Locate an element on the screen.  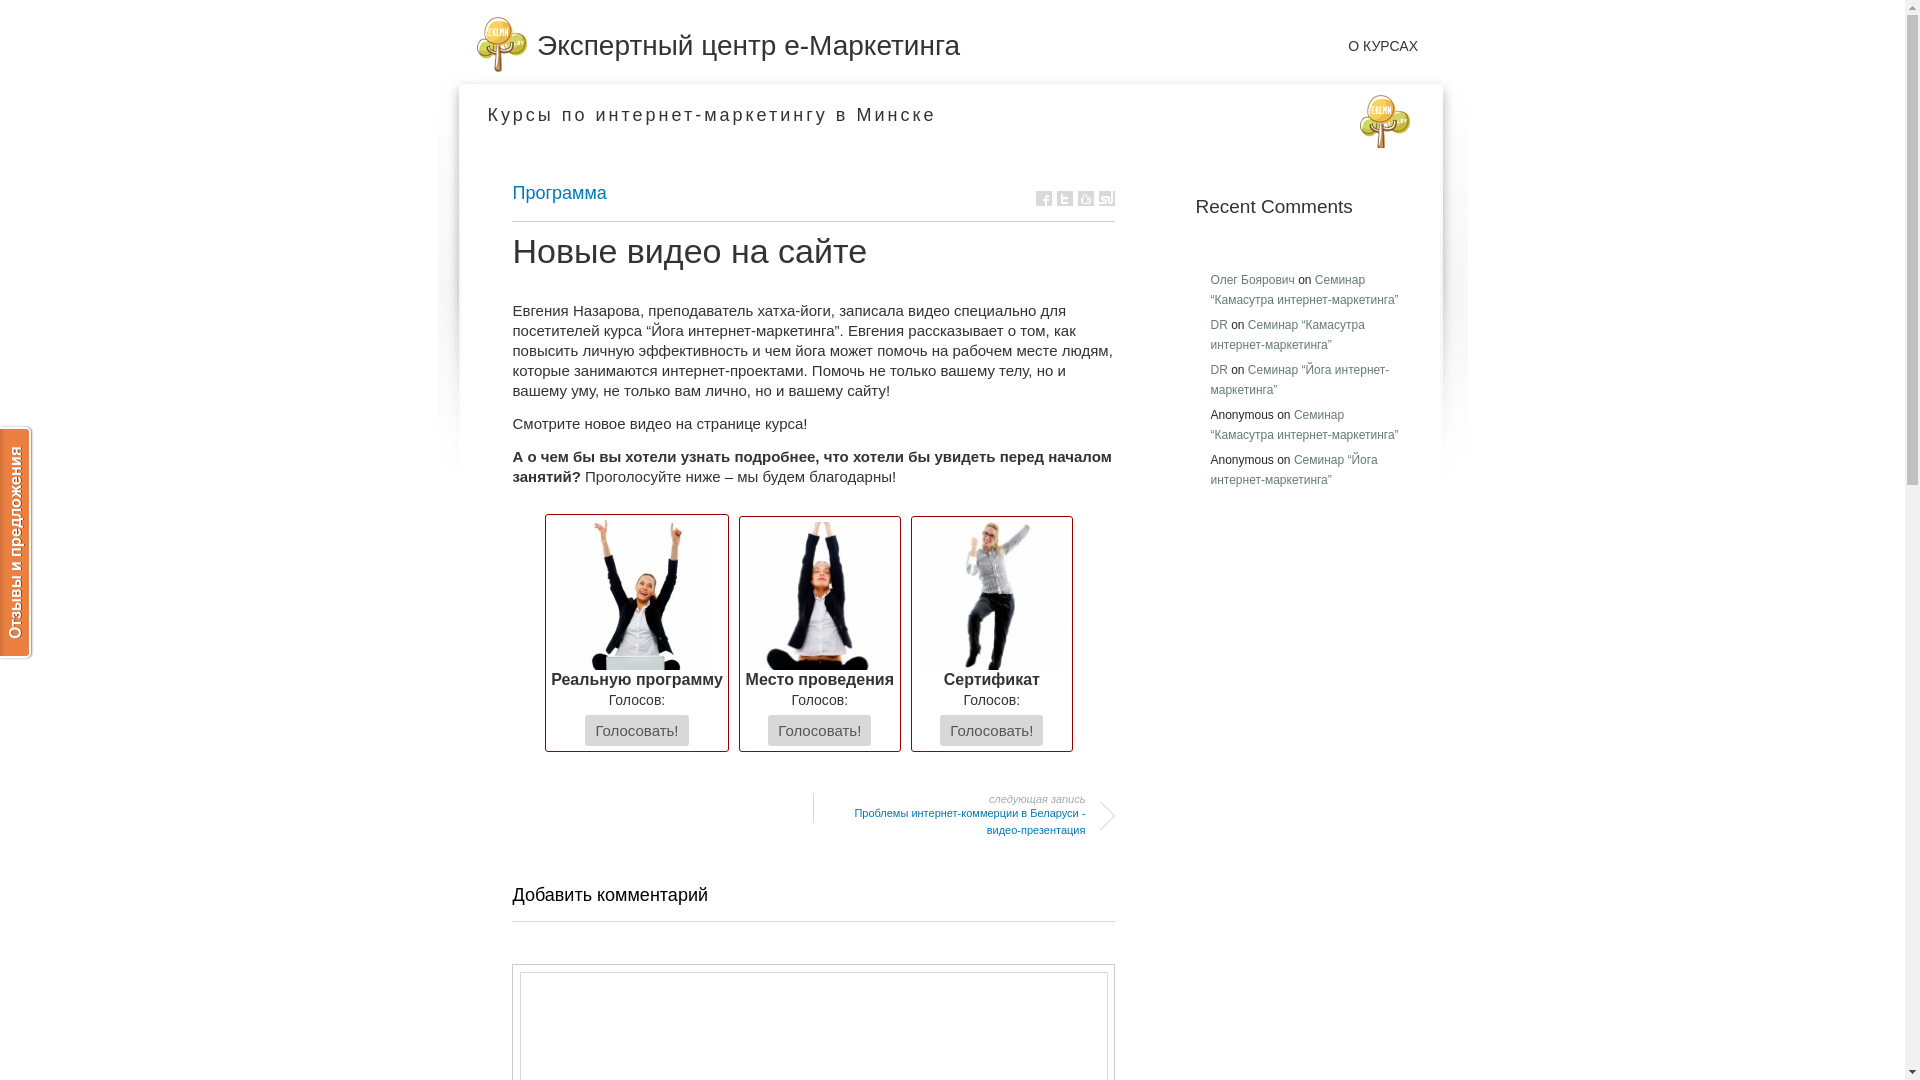
DR is located at coordinates (1218, 325).